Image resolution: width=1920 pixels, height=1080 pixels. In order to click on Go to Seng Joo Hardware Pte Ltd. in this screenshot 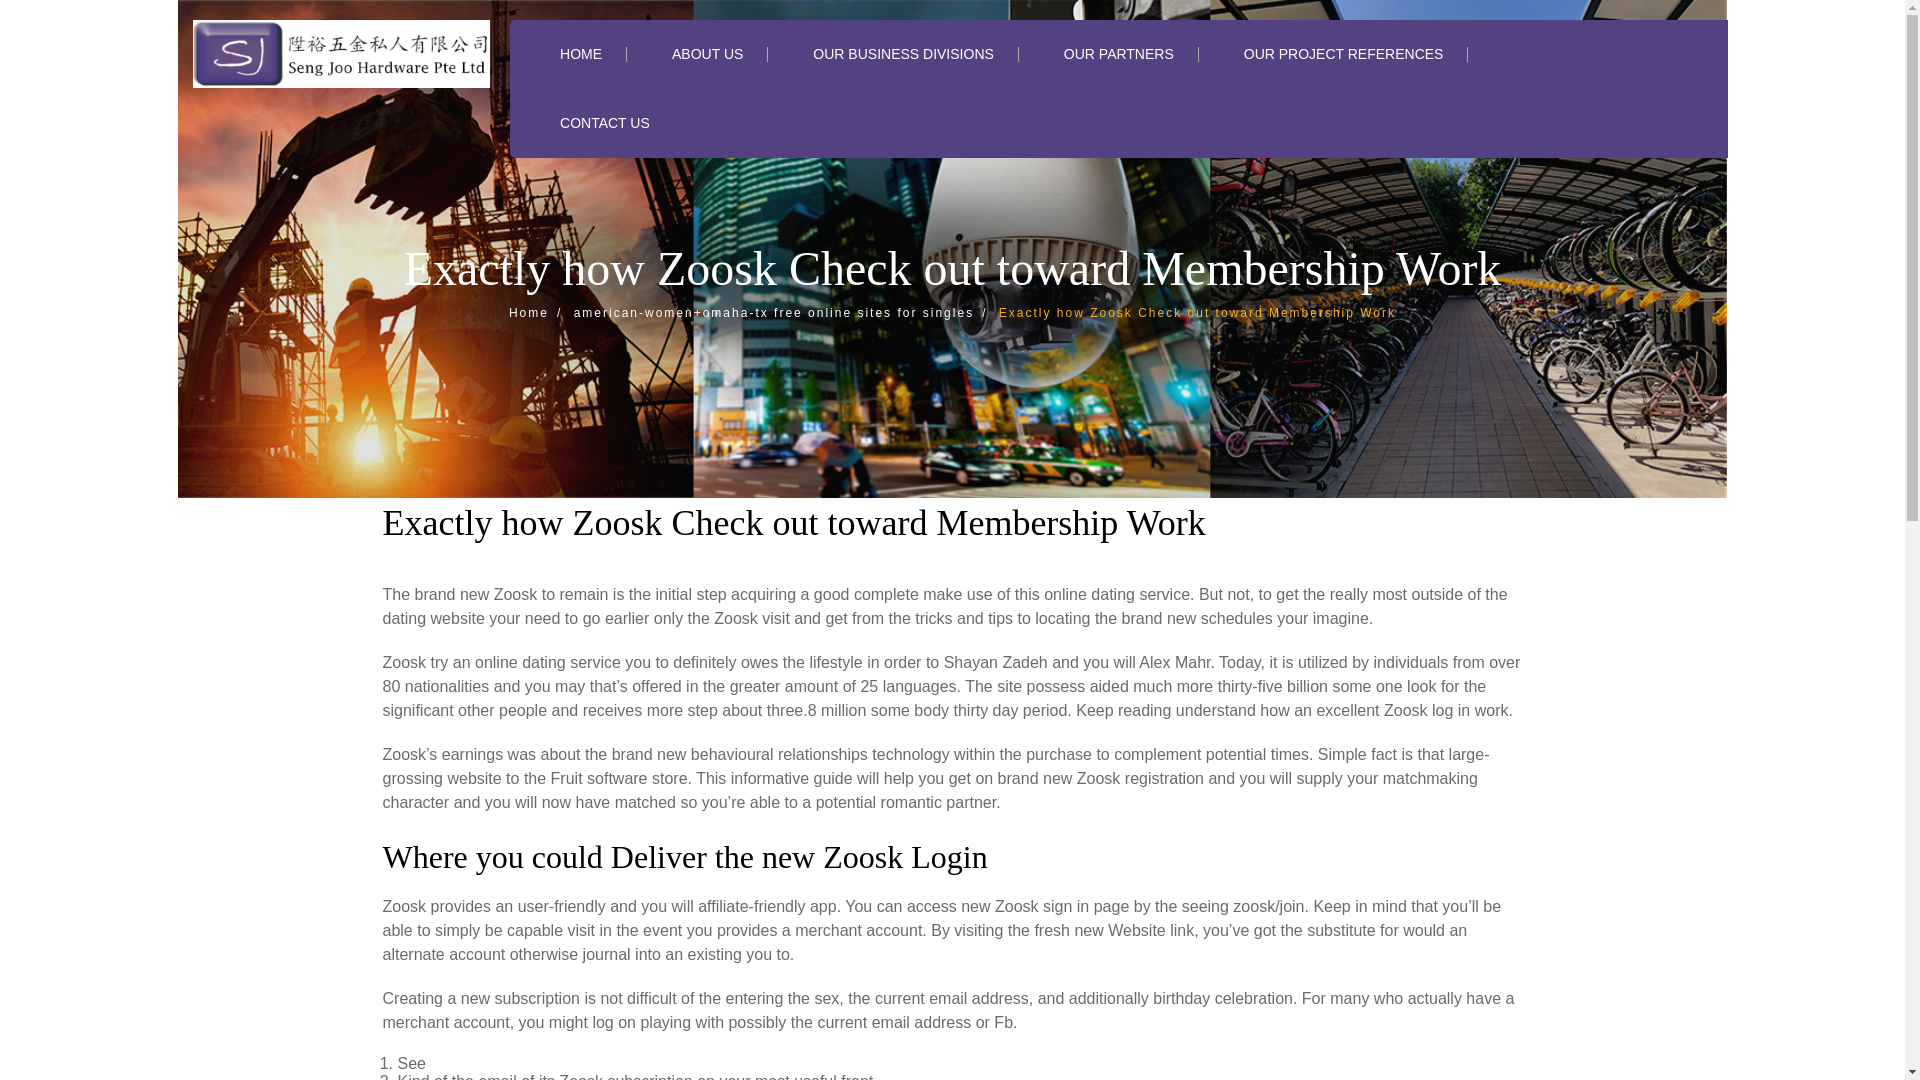, I will do `click(539, 312)`.